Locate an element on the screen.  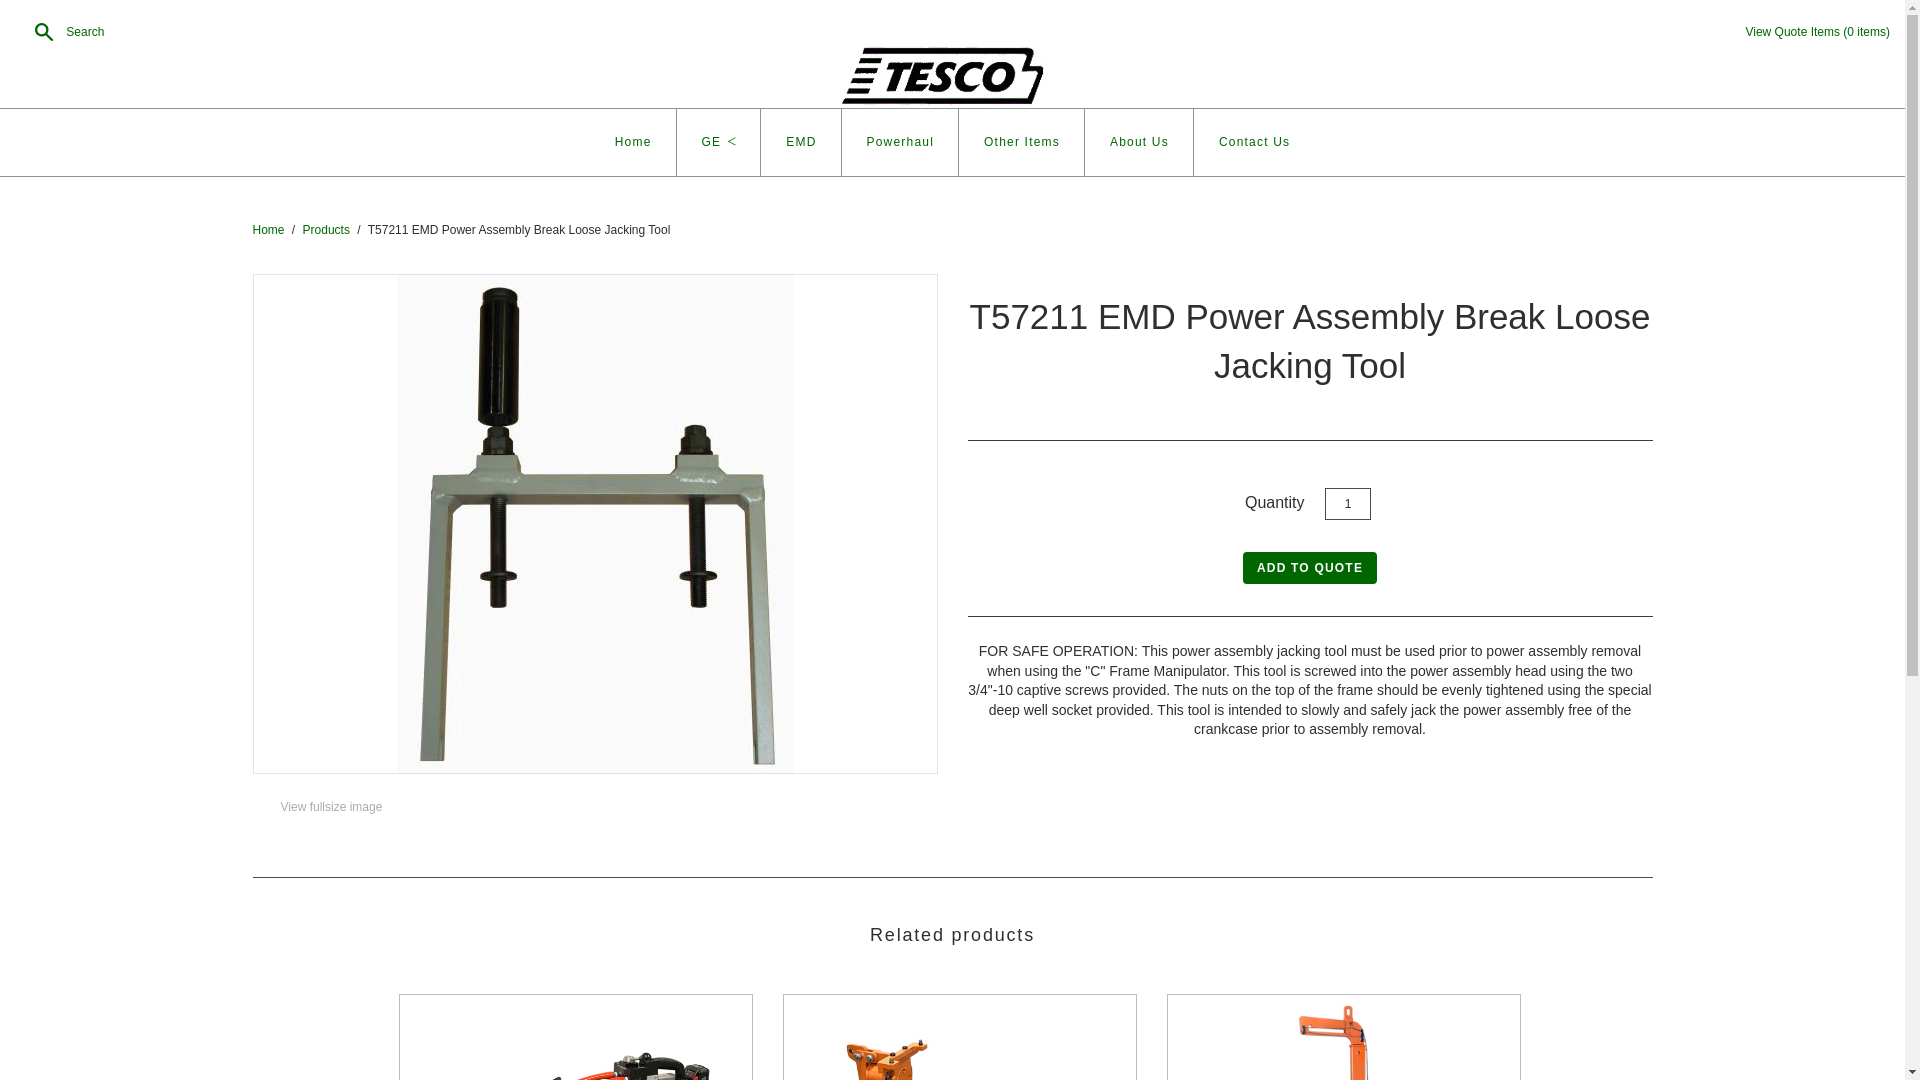
Other Items is located at coordinates (1021, 142).